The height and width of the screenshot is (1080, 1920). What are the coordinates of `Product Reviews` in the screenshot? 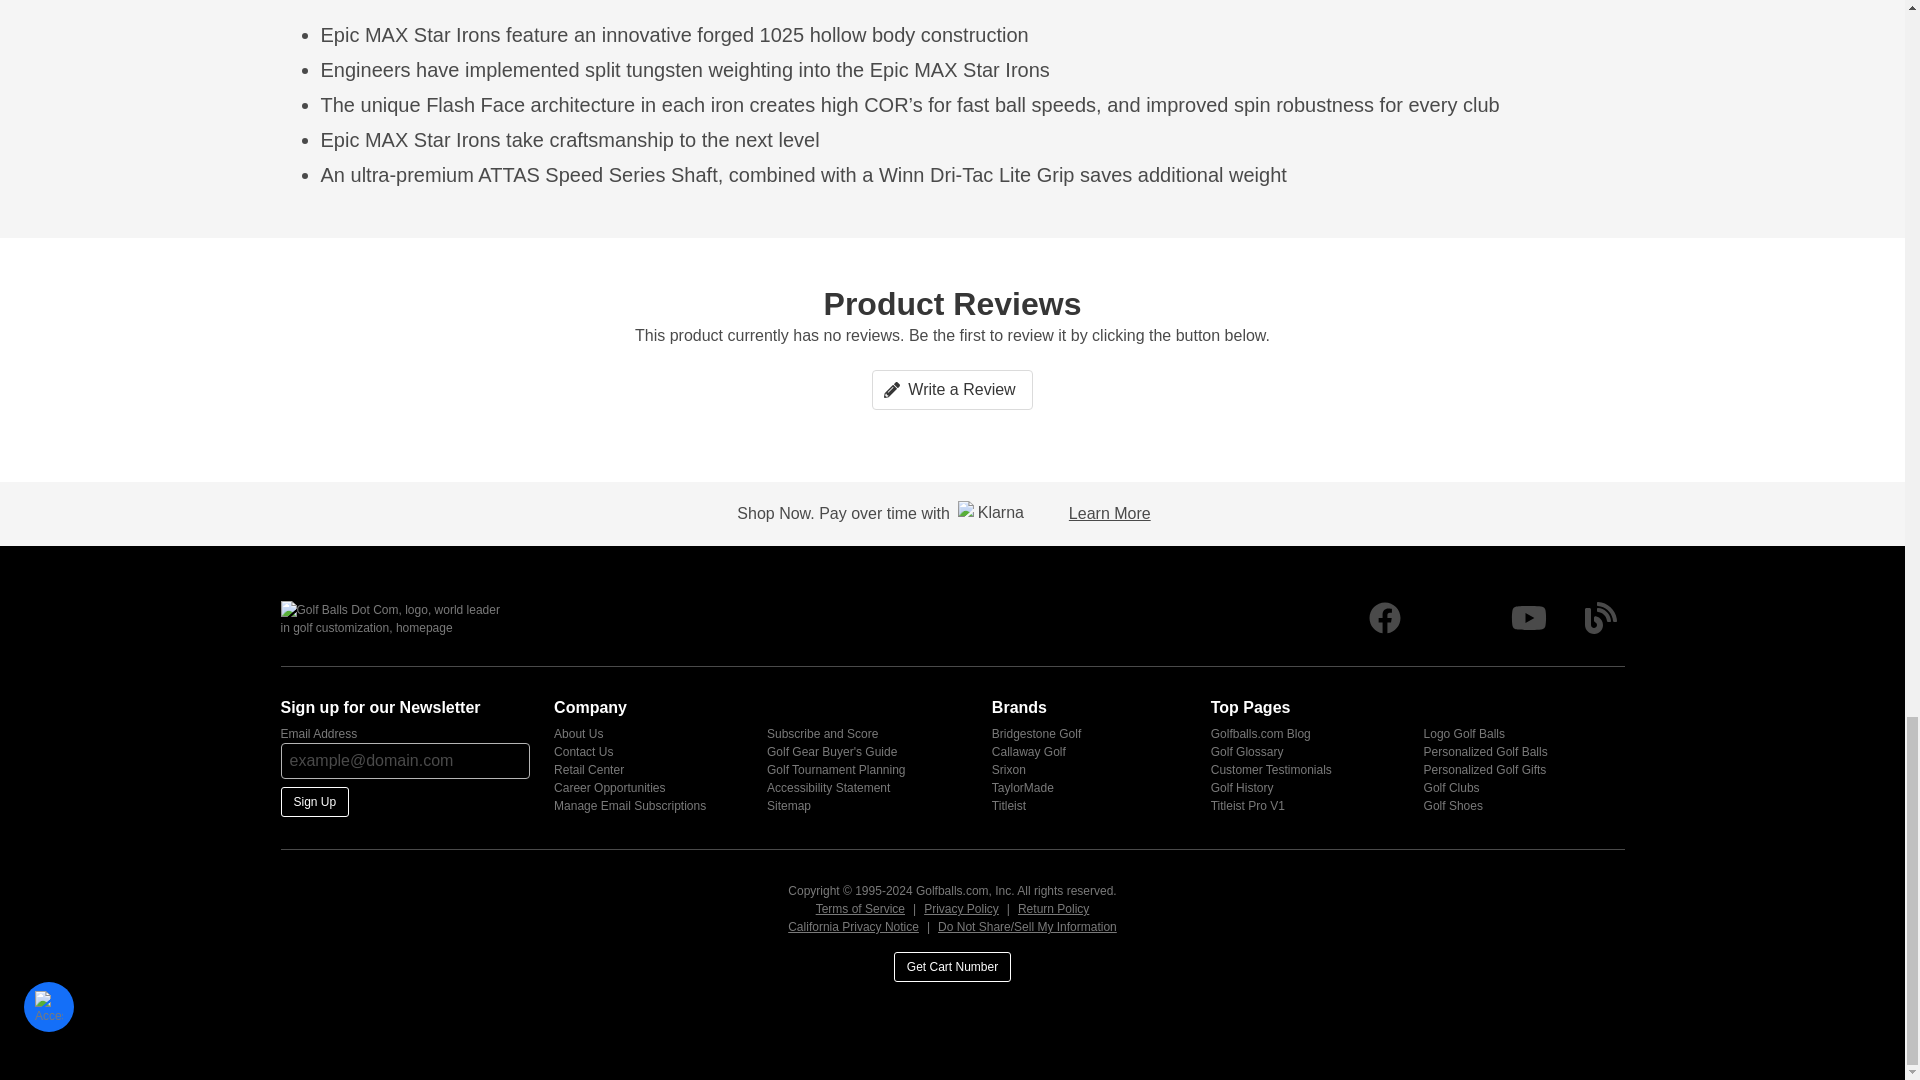 It's located at (952, 366).